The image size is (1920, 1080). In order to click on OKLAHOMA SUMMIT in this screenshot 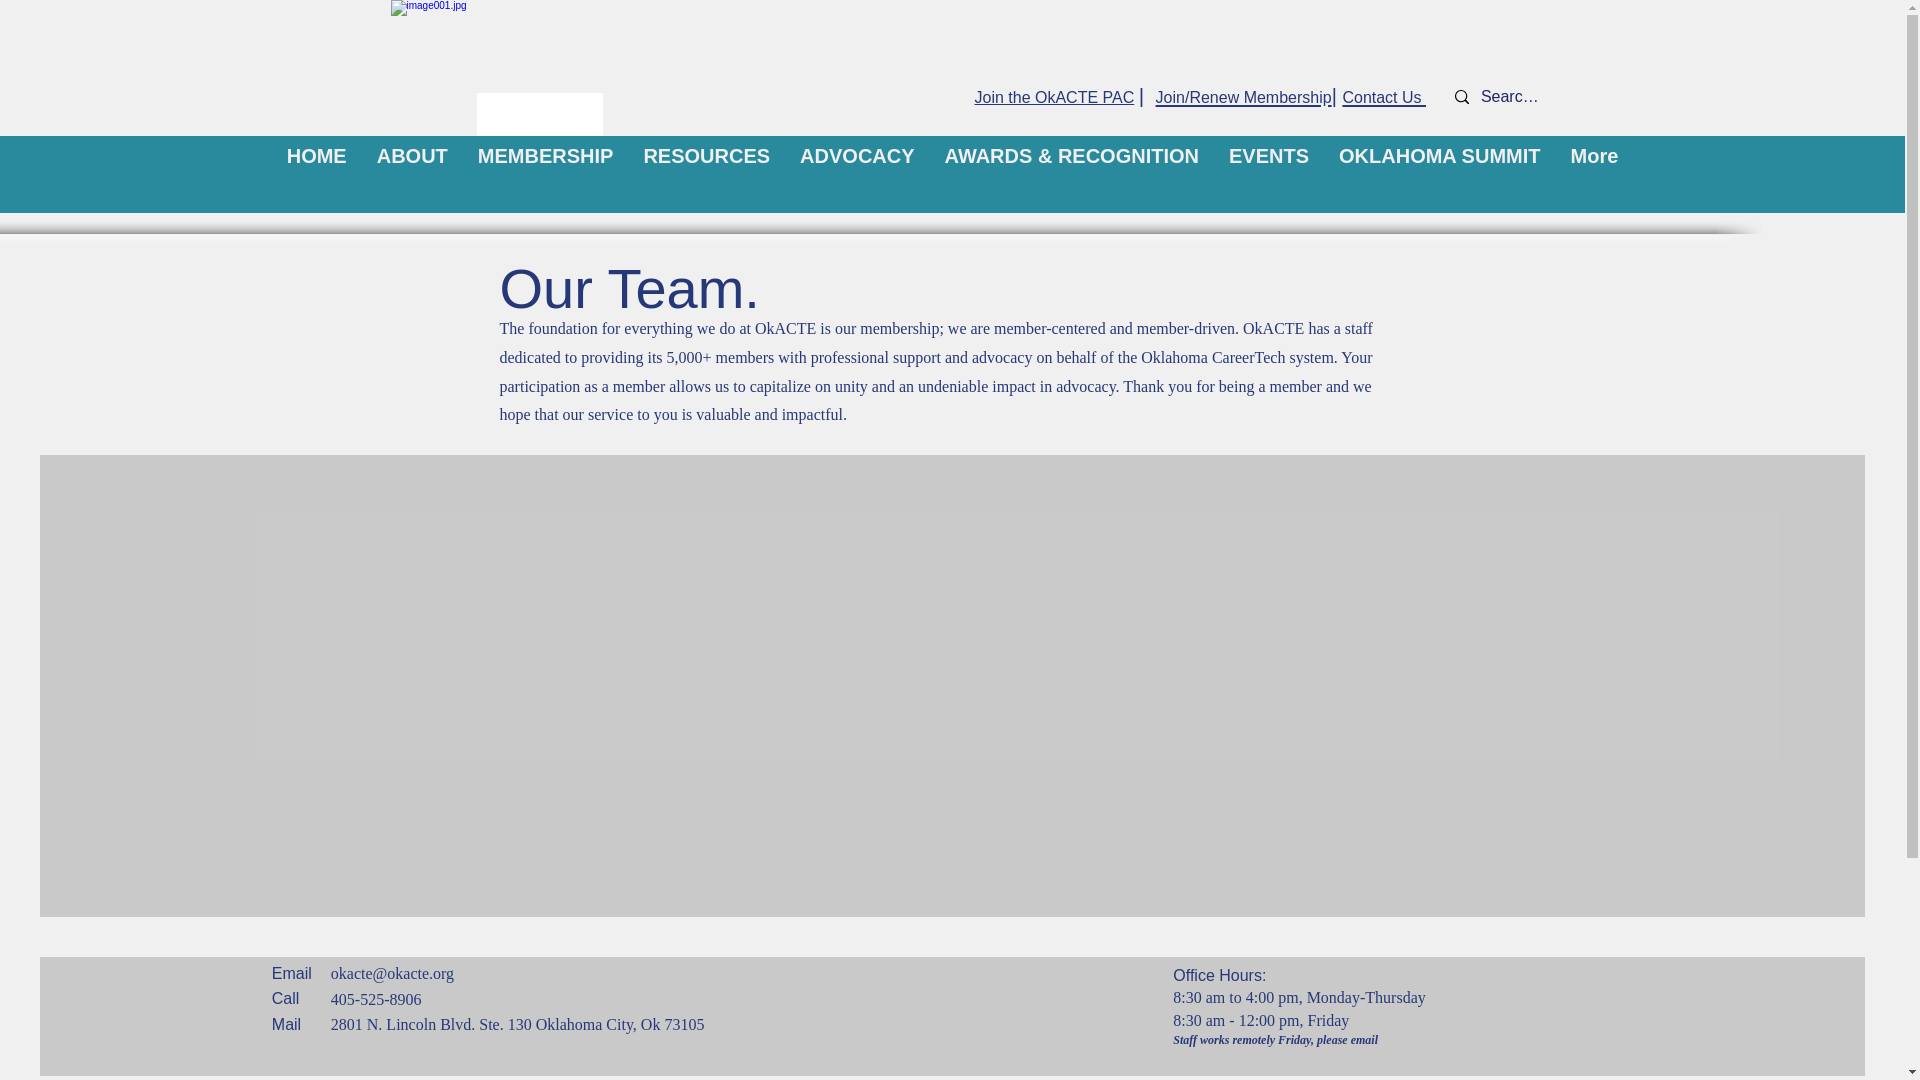, I will do `click(1440, 180)`.